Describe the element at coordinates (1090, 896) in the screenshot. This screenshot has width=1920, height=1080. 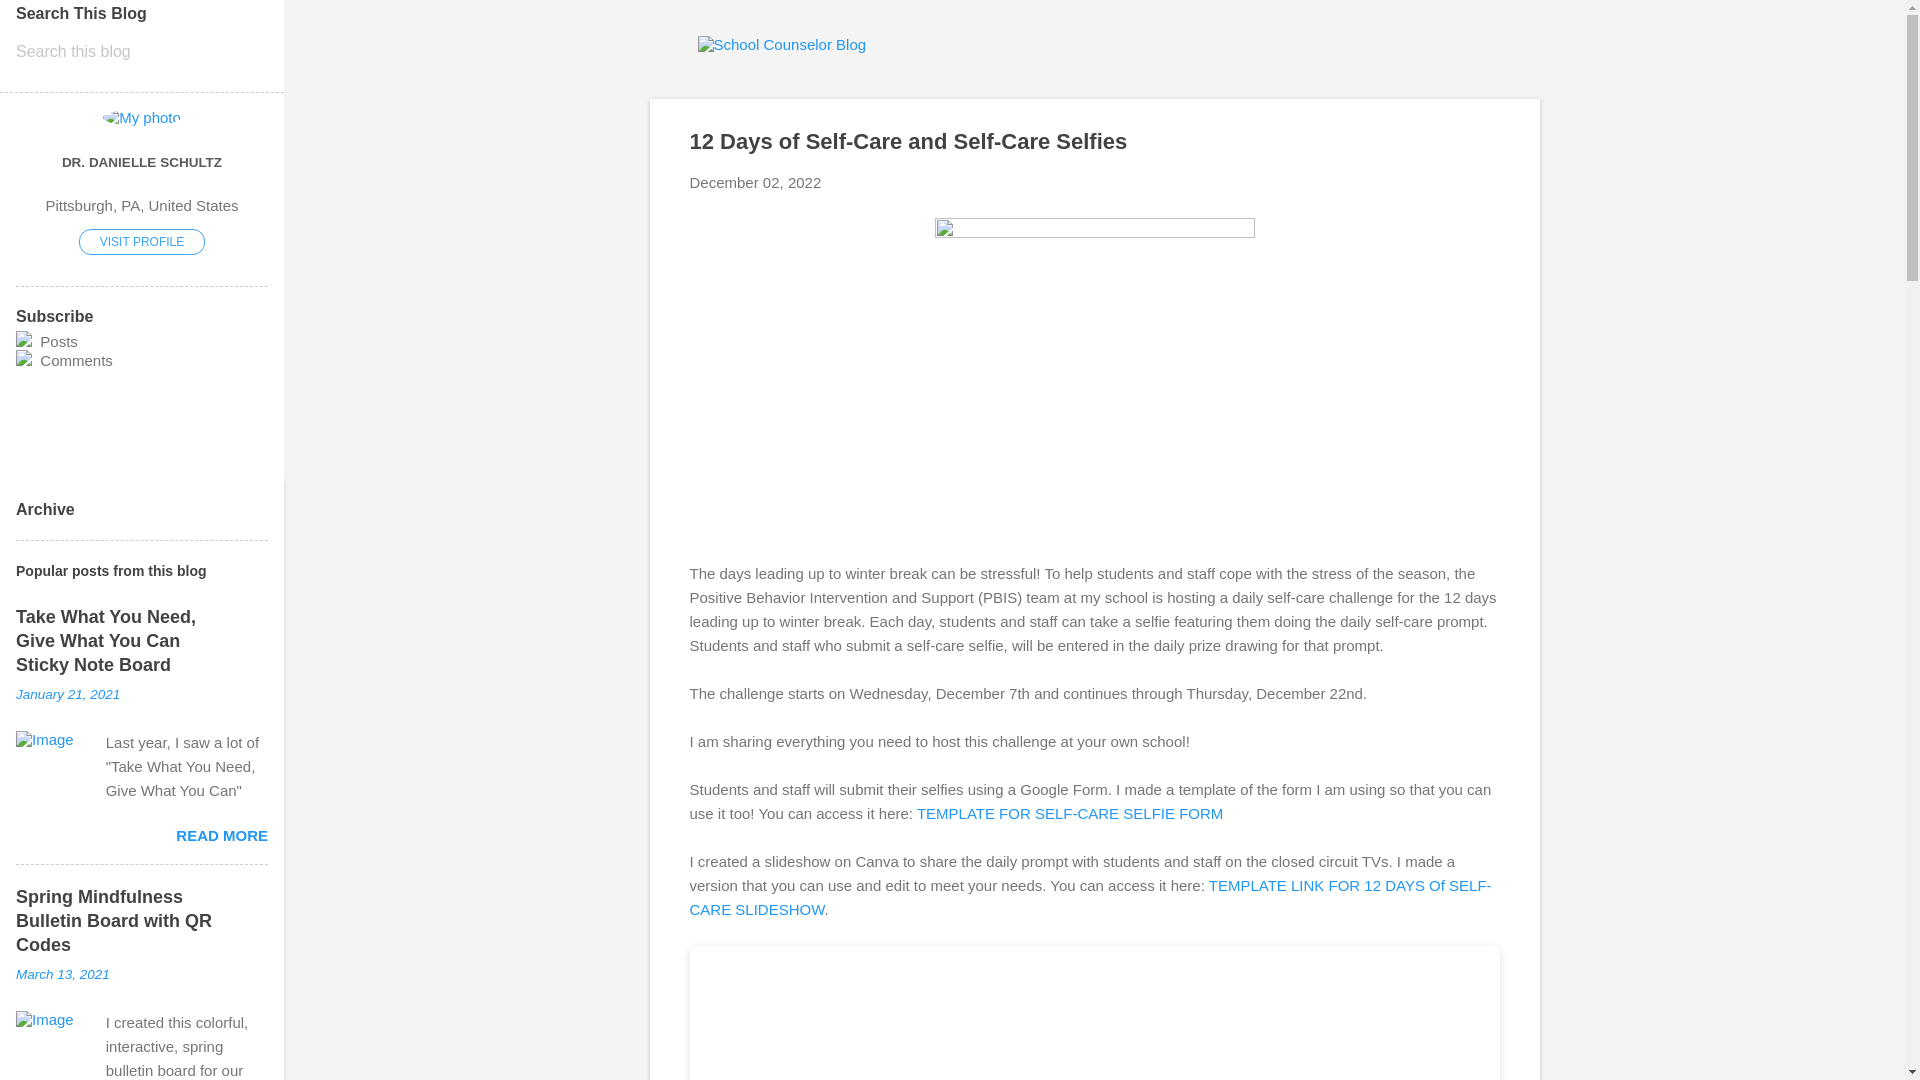
I see `TEMPLATE LINK FOR 12 DAYS Of SELF-CARE SLIDESHOW` at that location.